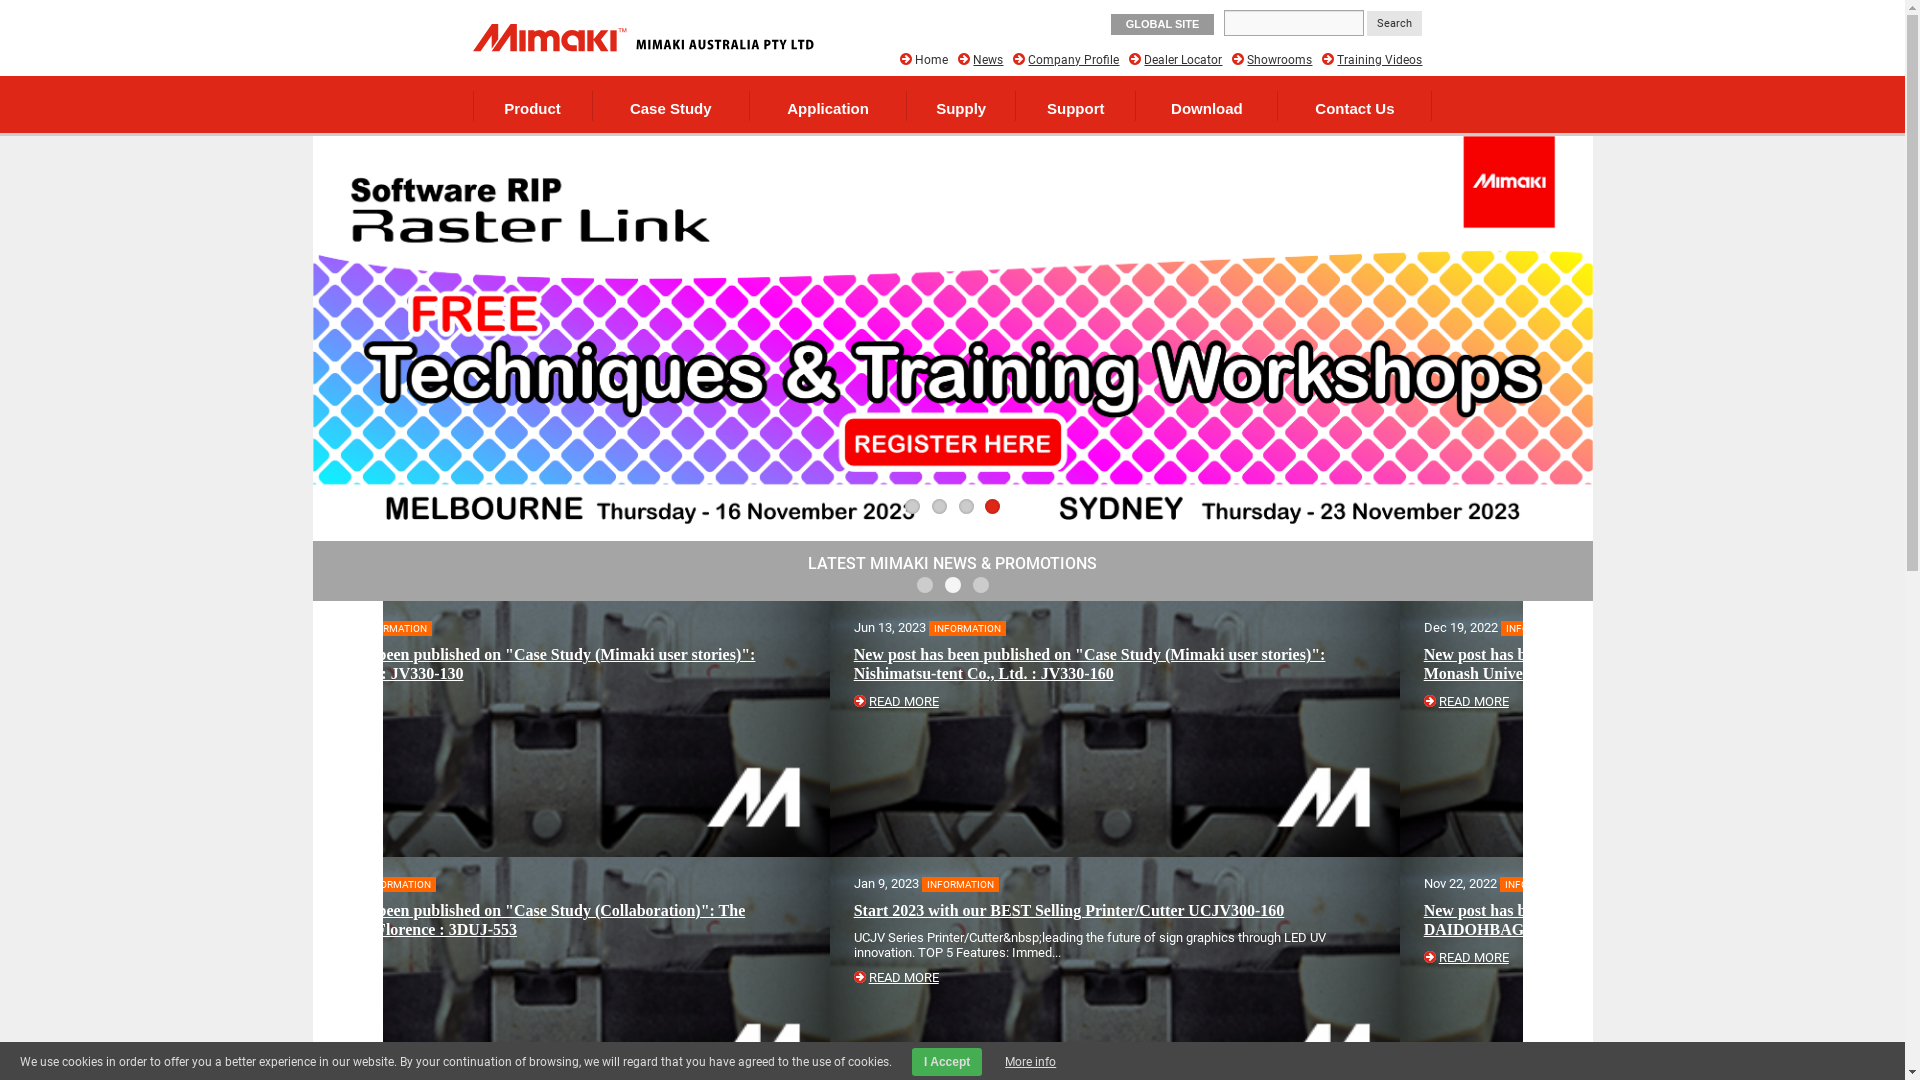  I want to click on 2, so click(940, 506).